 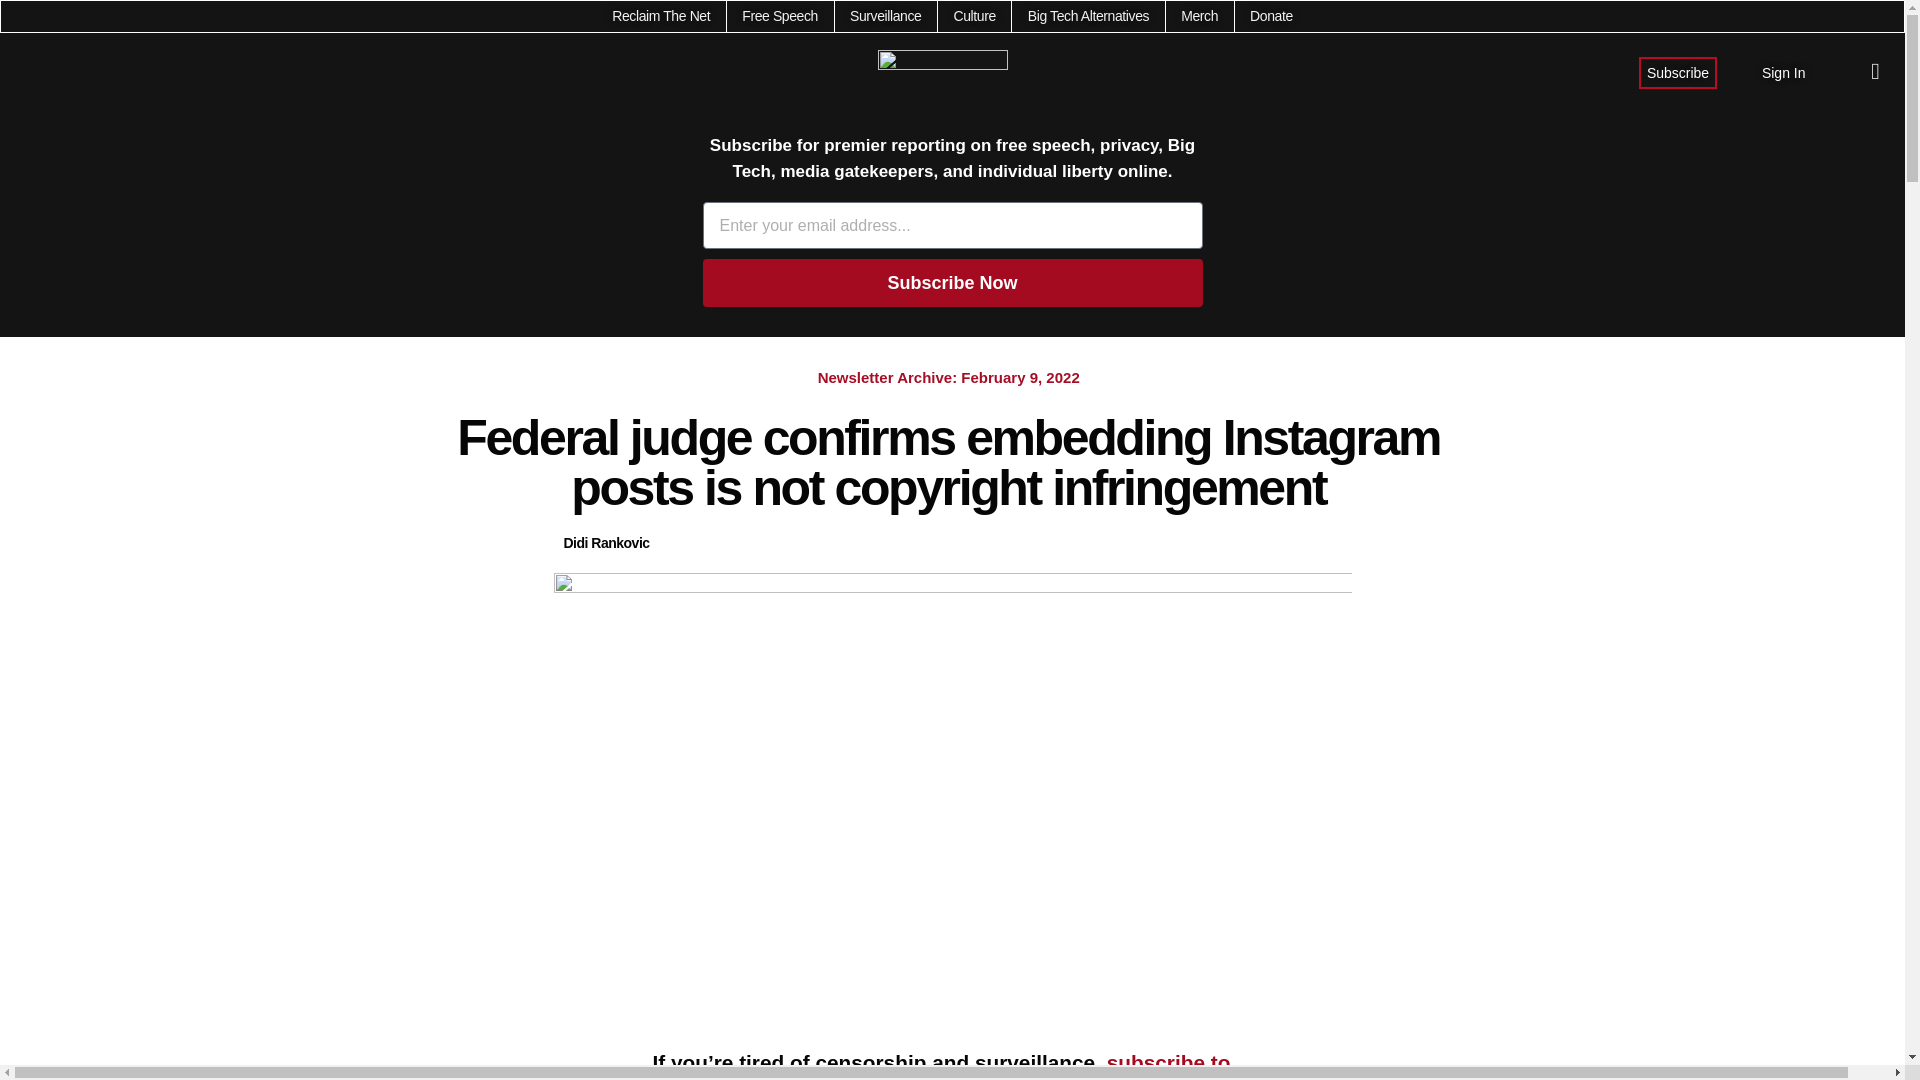 What do you see at coordinates (941, 1065) in the screenshot?
I see `subscribe to Reclaim The Net.` at bounding box center [941, 1065].